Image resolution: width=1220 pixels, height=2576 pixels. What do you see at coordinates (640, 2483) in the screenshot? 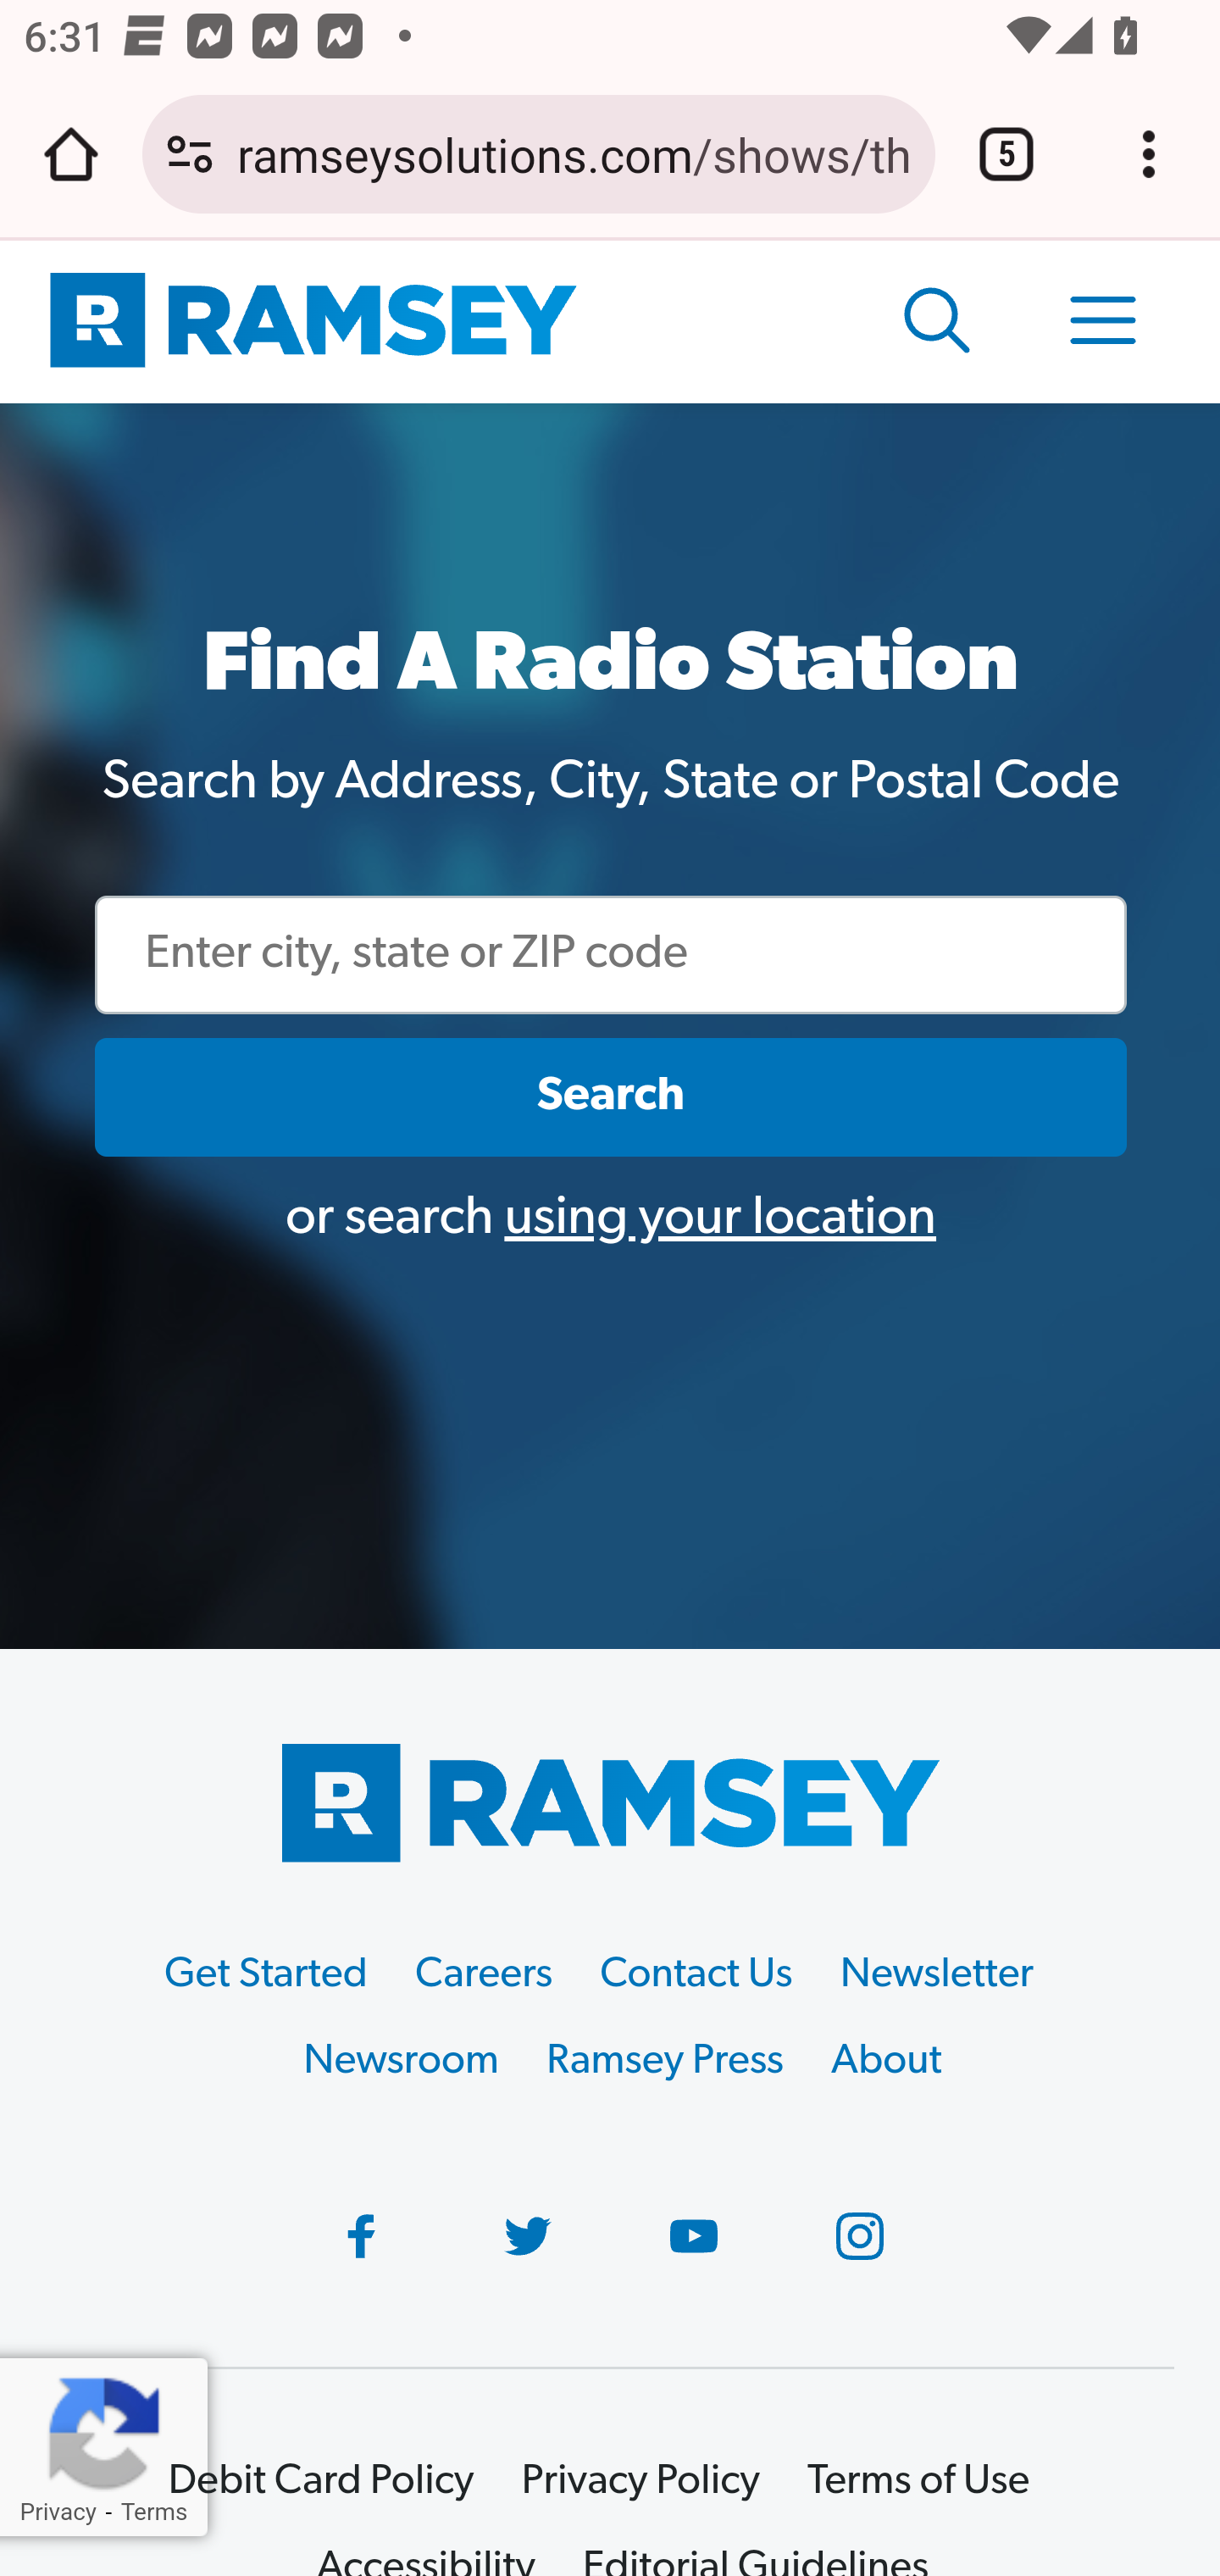
I see `Privacy Policy` at bounding box center [640, 2483].